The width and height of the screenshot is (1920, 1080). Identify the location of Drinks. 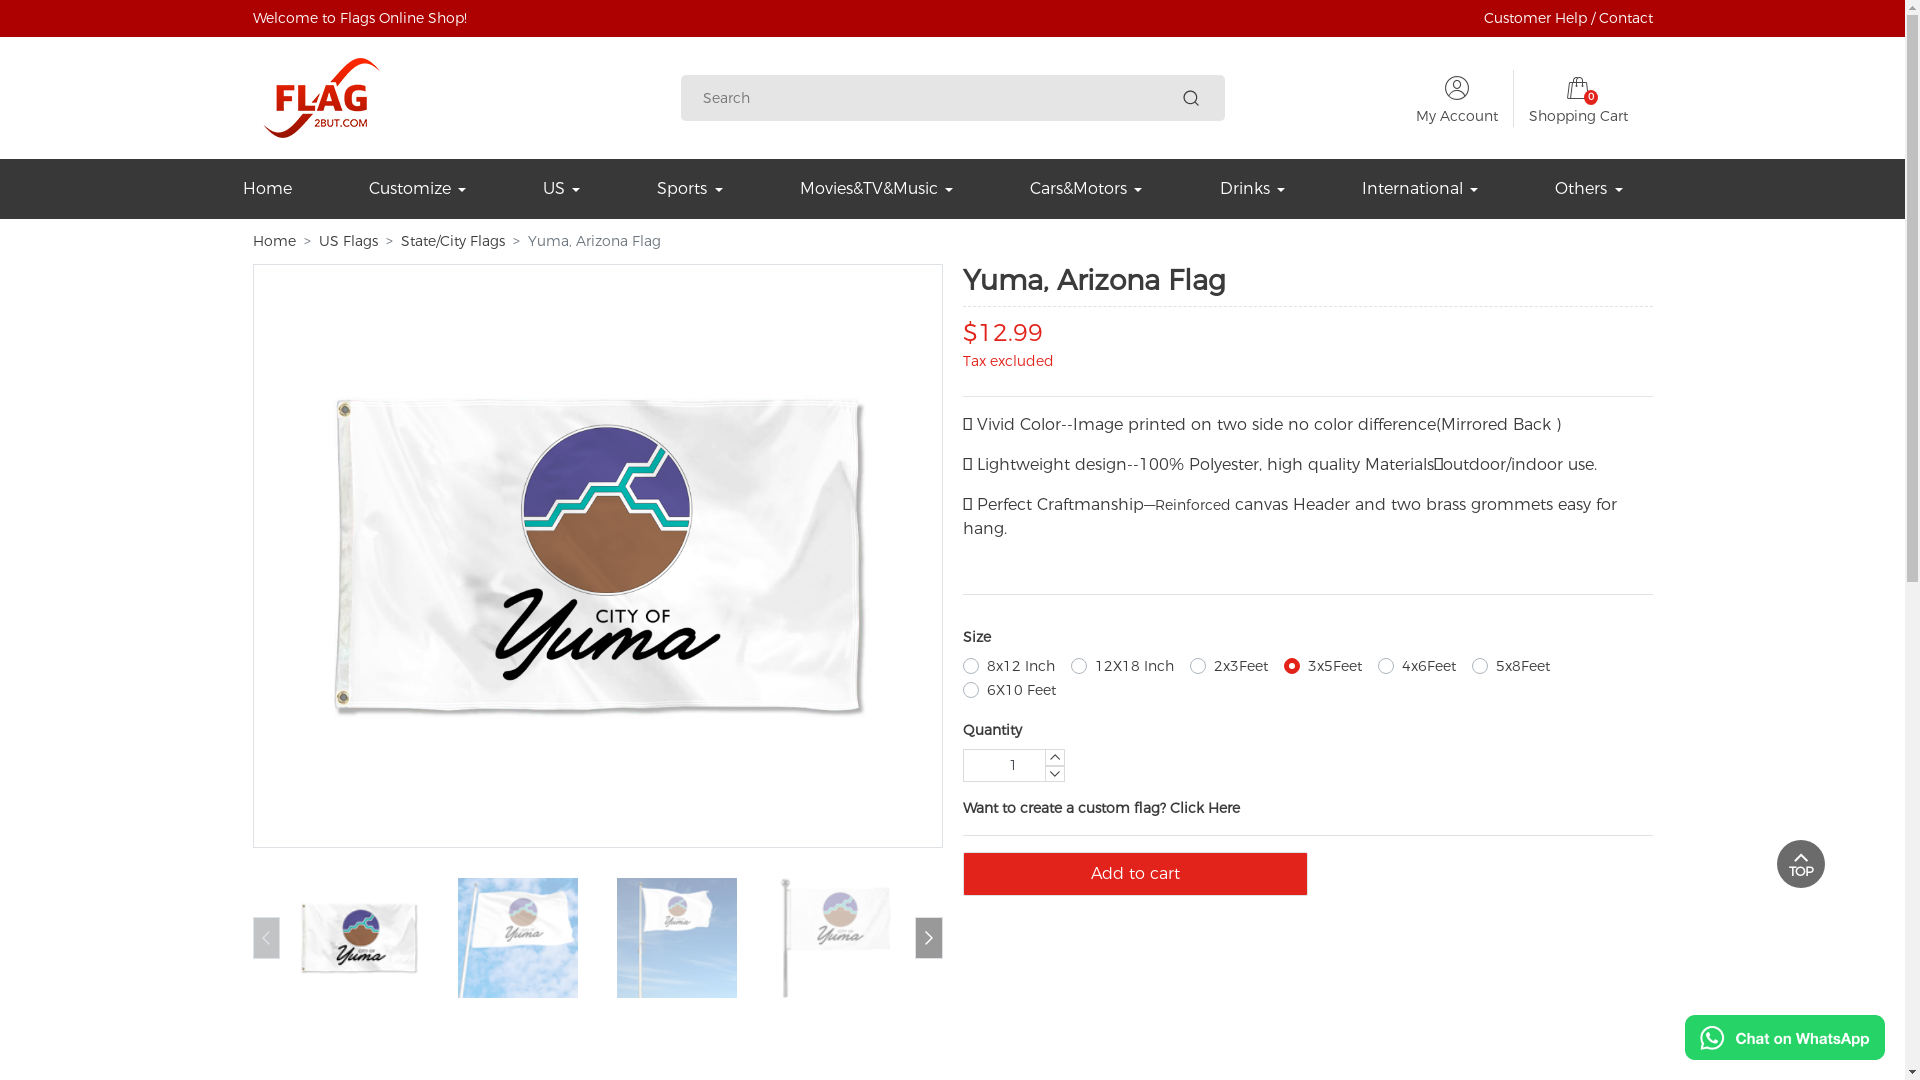
(1252, 189).